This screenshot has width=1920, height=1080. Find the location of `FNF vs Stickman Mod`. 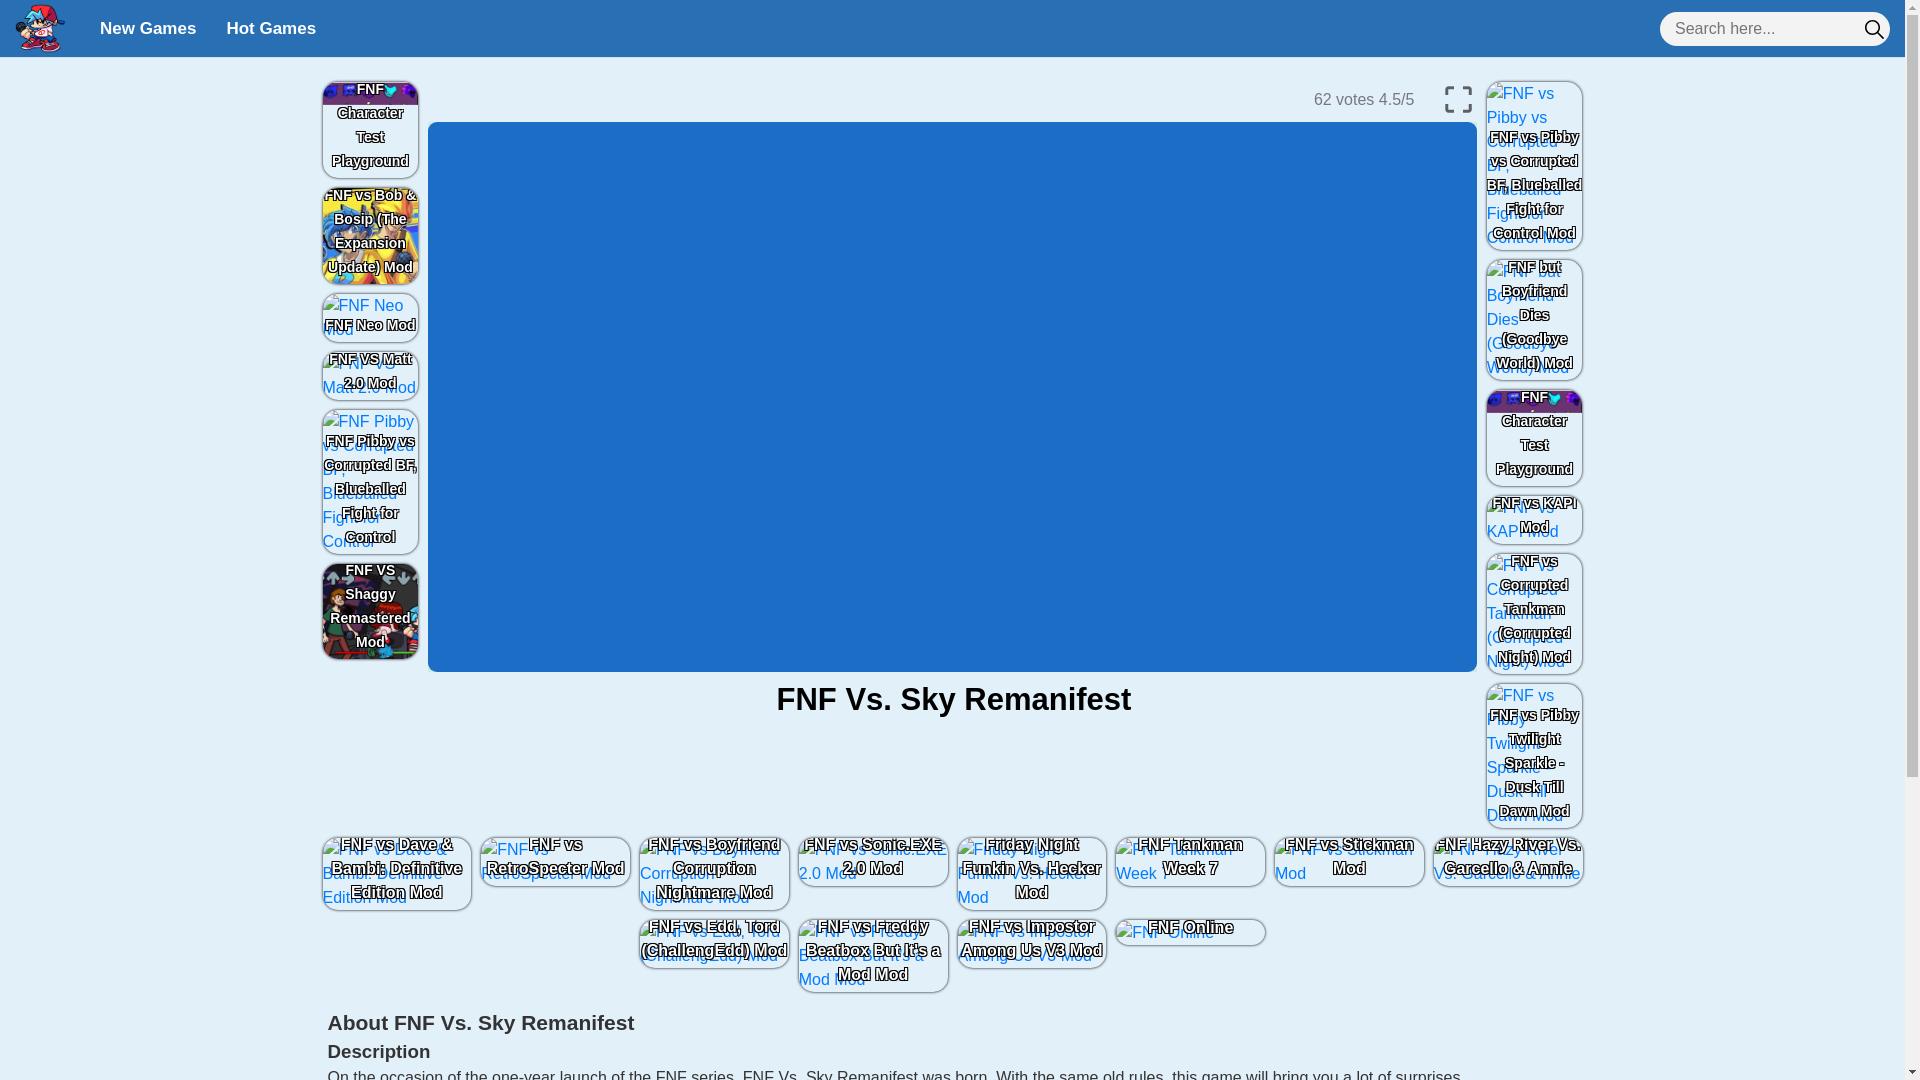

FNF vs Stickman Mod is located at coordinates (1348, 862).